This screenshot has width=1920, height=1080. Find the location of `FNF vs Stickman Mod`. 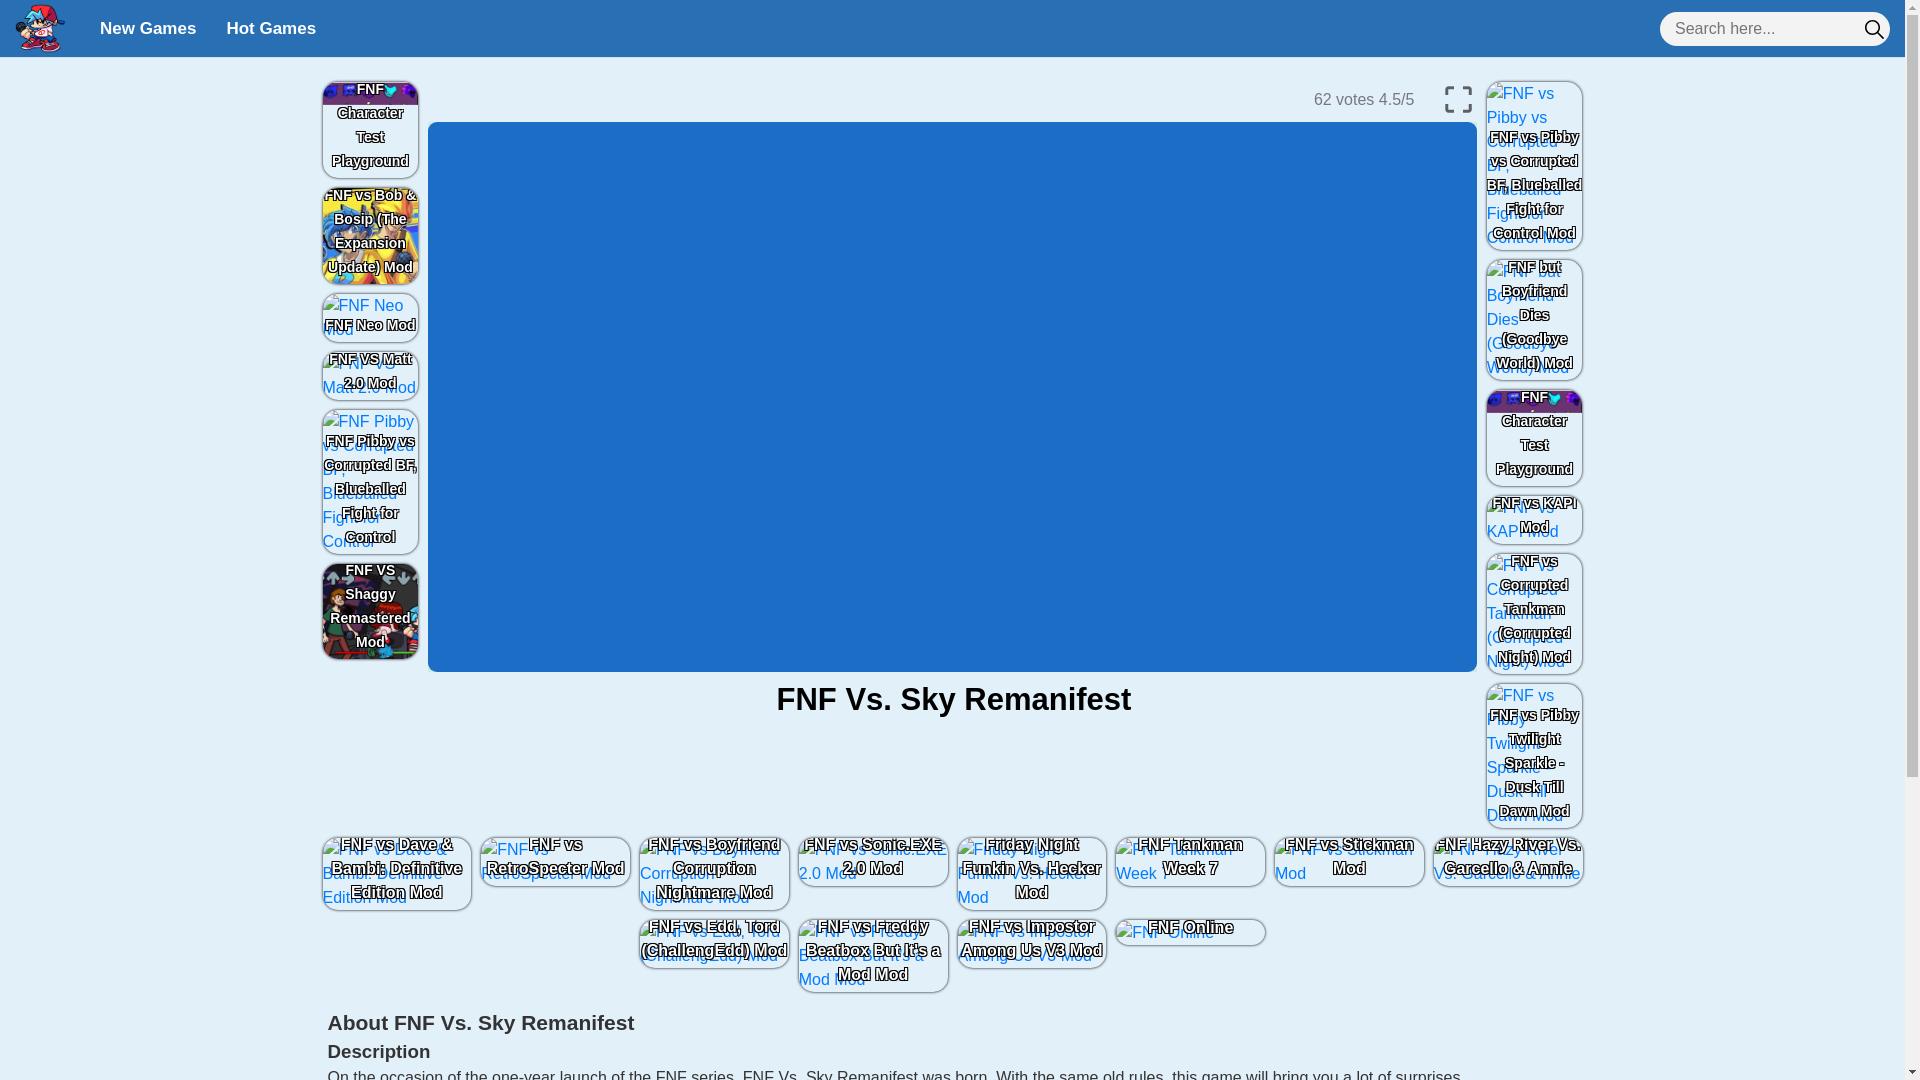

FNF vs Stickman Mod is located at coordinates (1348, 862).